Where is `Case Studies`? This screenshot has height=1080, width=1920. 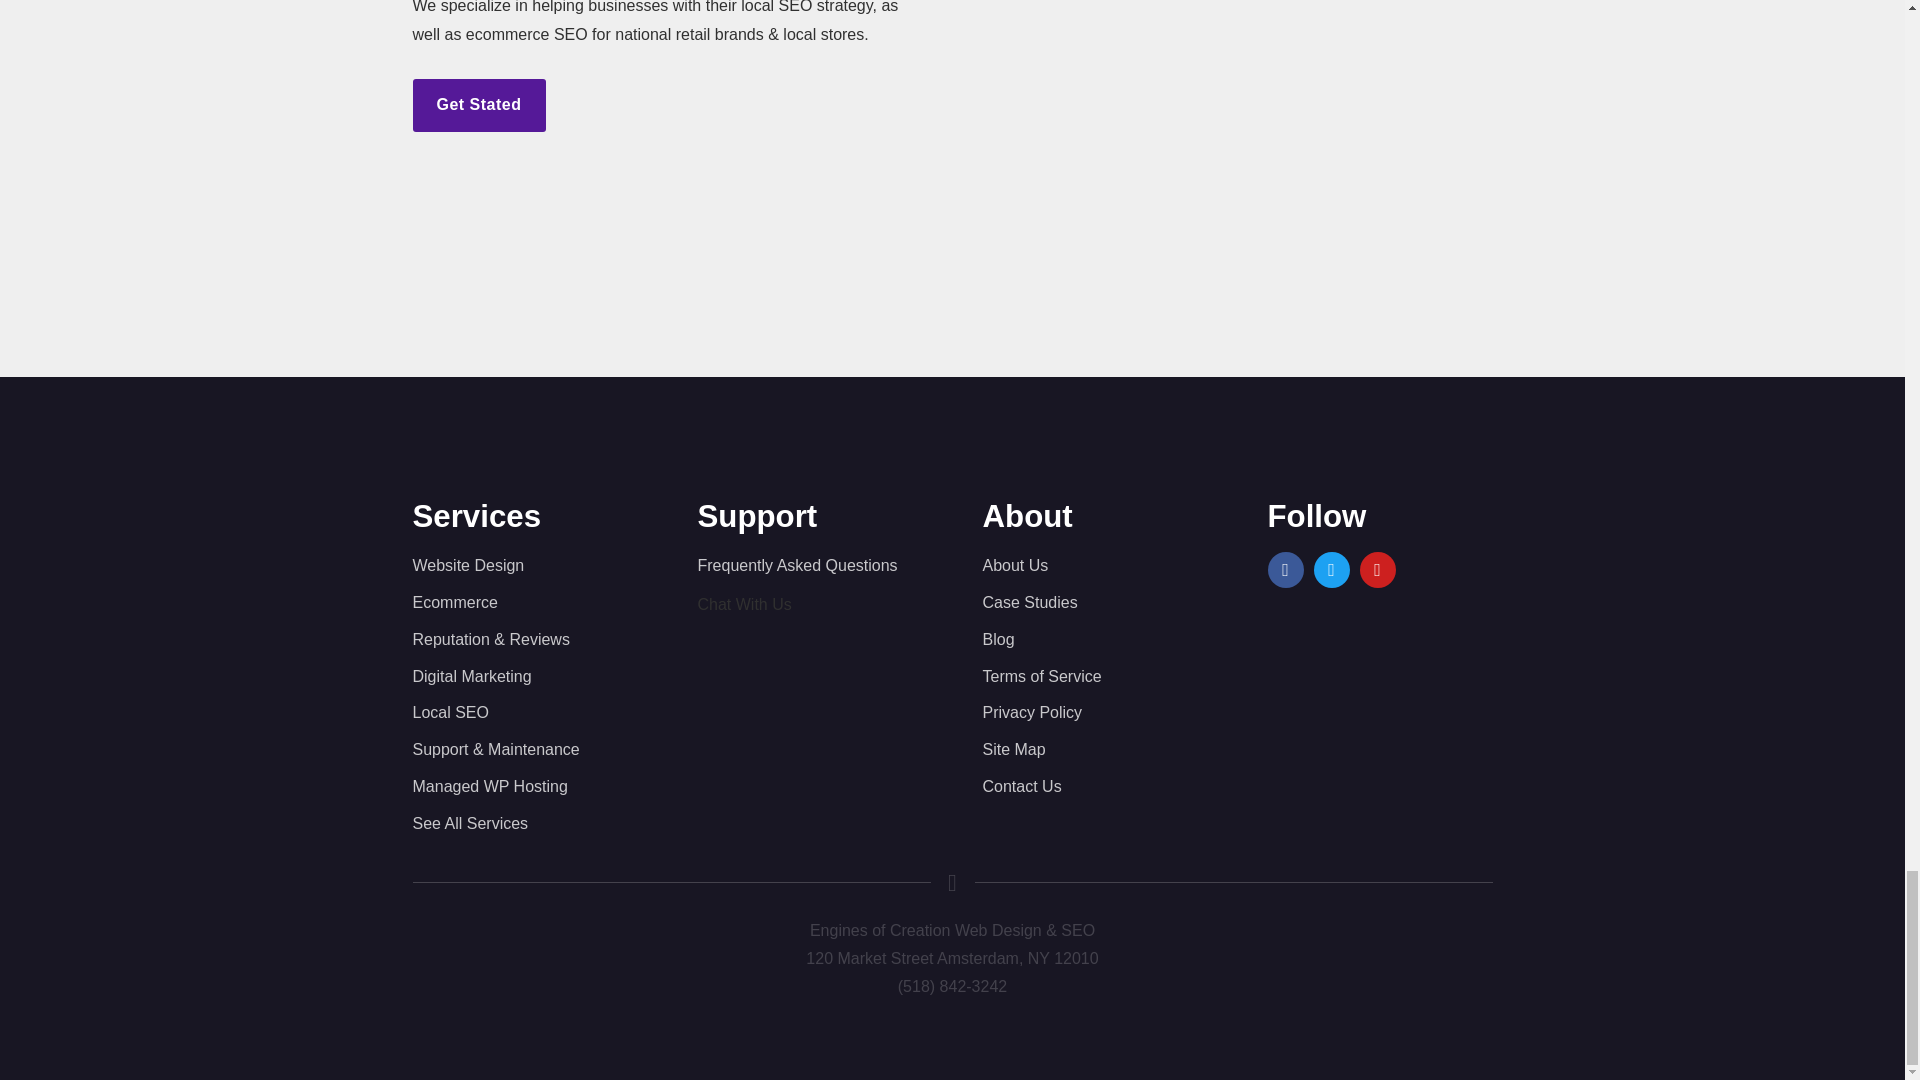 Case Studies is located at coordinates (1094, 602).